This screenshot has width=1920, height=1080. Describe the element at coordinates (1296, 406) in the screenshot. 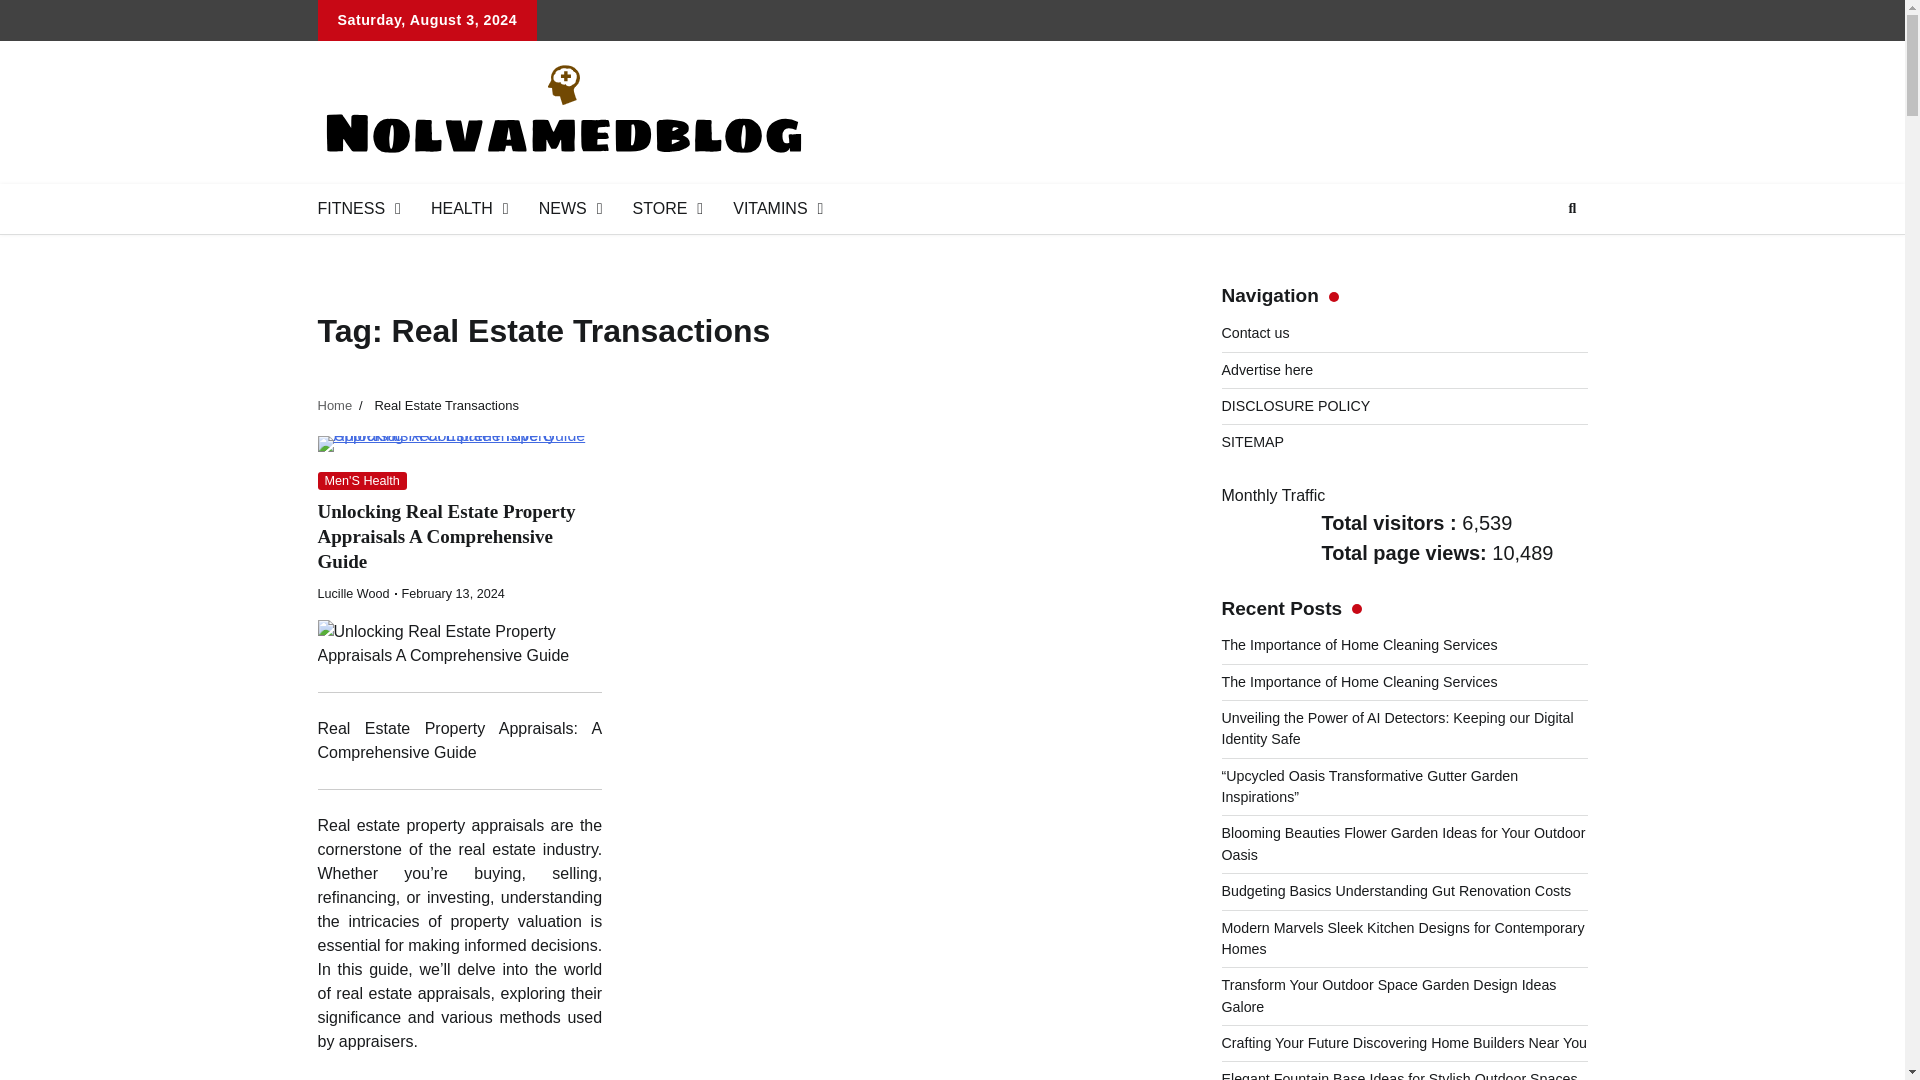

I see `DISCLOSURE POLICY` at that location.